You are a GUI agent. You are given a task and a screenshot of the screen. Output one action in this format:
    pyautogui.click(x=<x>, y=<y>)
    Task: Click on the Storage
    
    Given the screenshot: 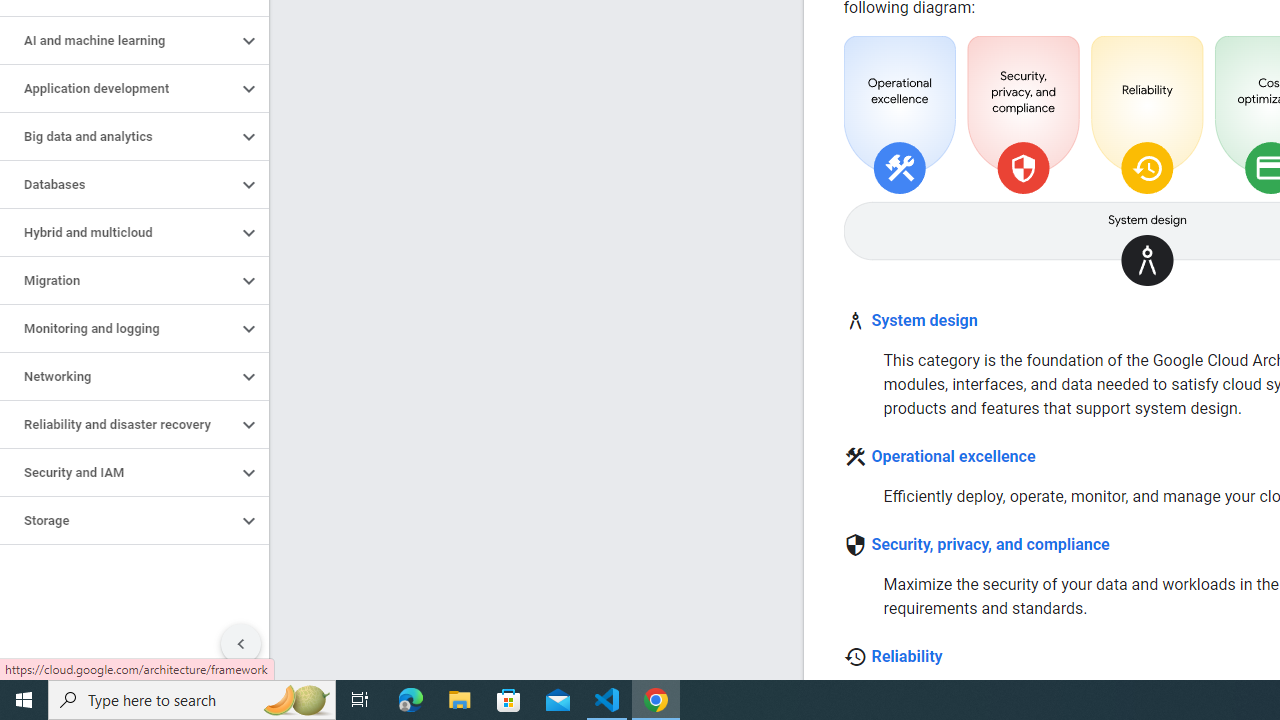 What is the action you would take?
    pyautogui.click(x=118, y=520)
    